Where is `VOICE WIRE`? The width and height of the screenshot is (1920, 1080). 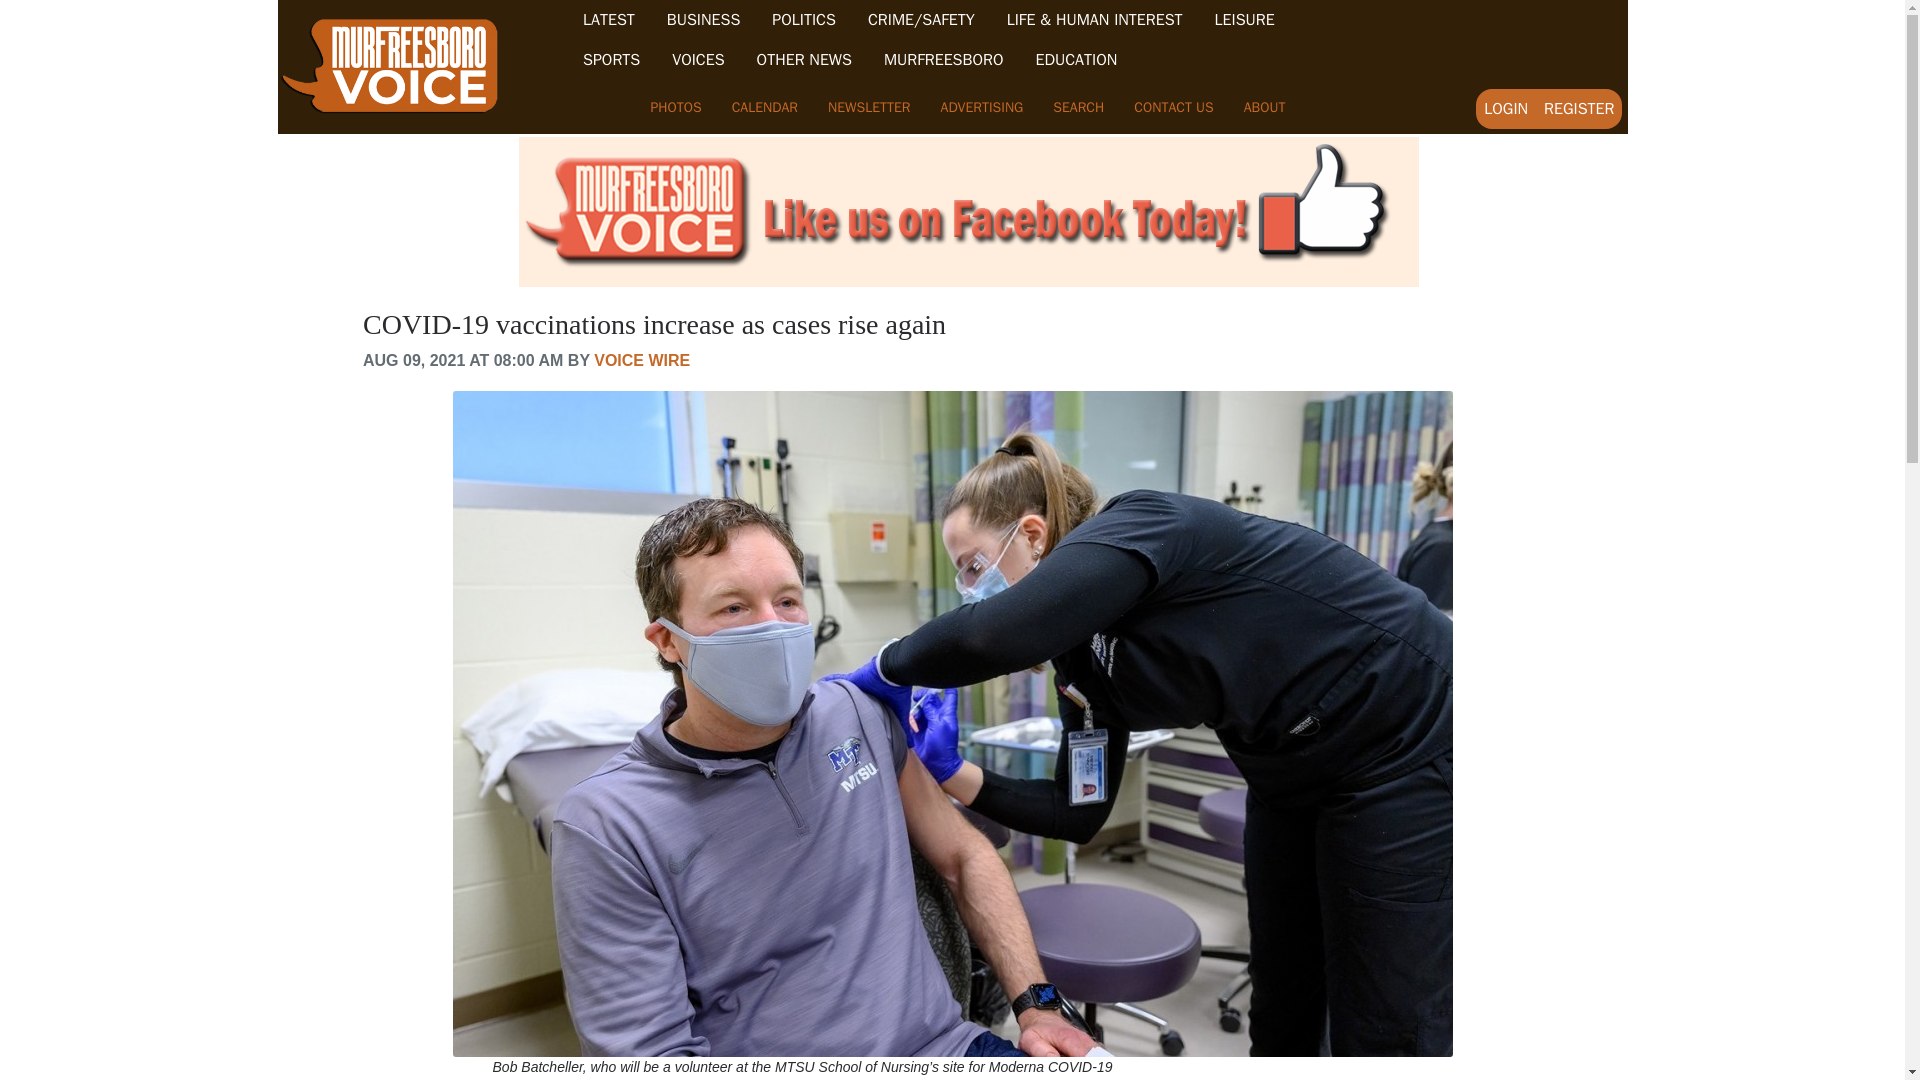
VOICE WIRE is located at coordinates (641, 360).